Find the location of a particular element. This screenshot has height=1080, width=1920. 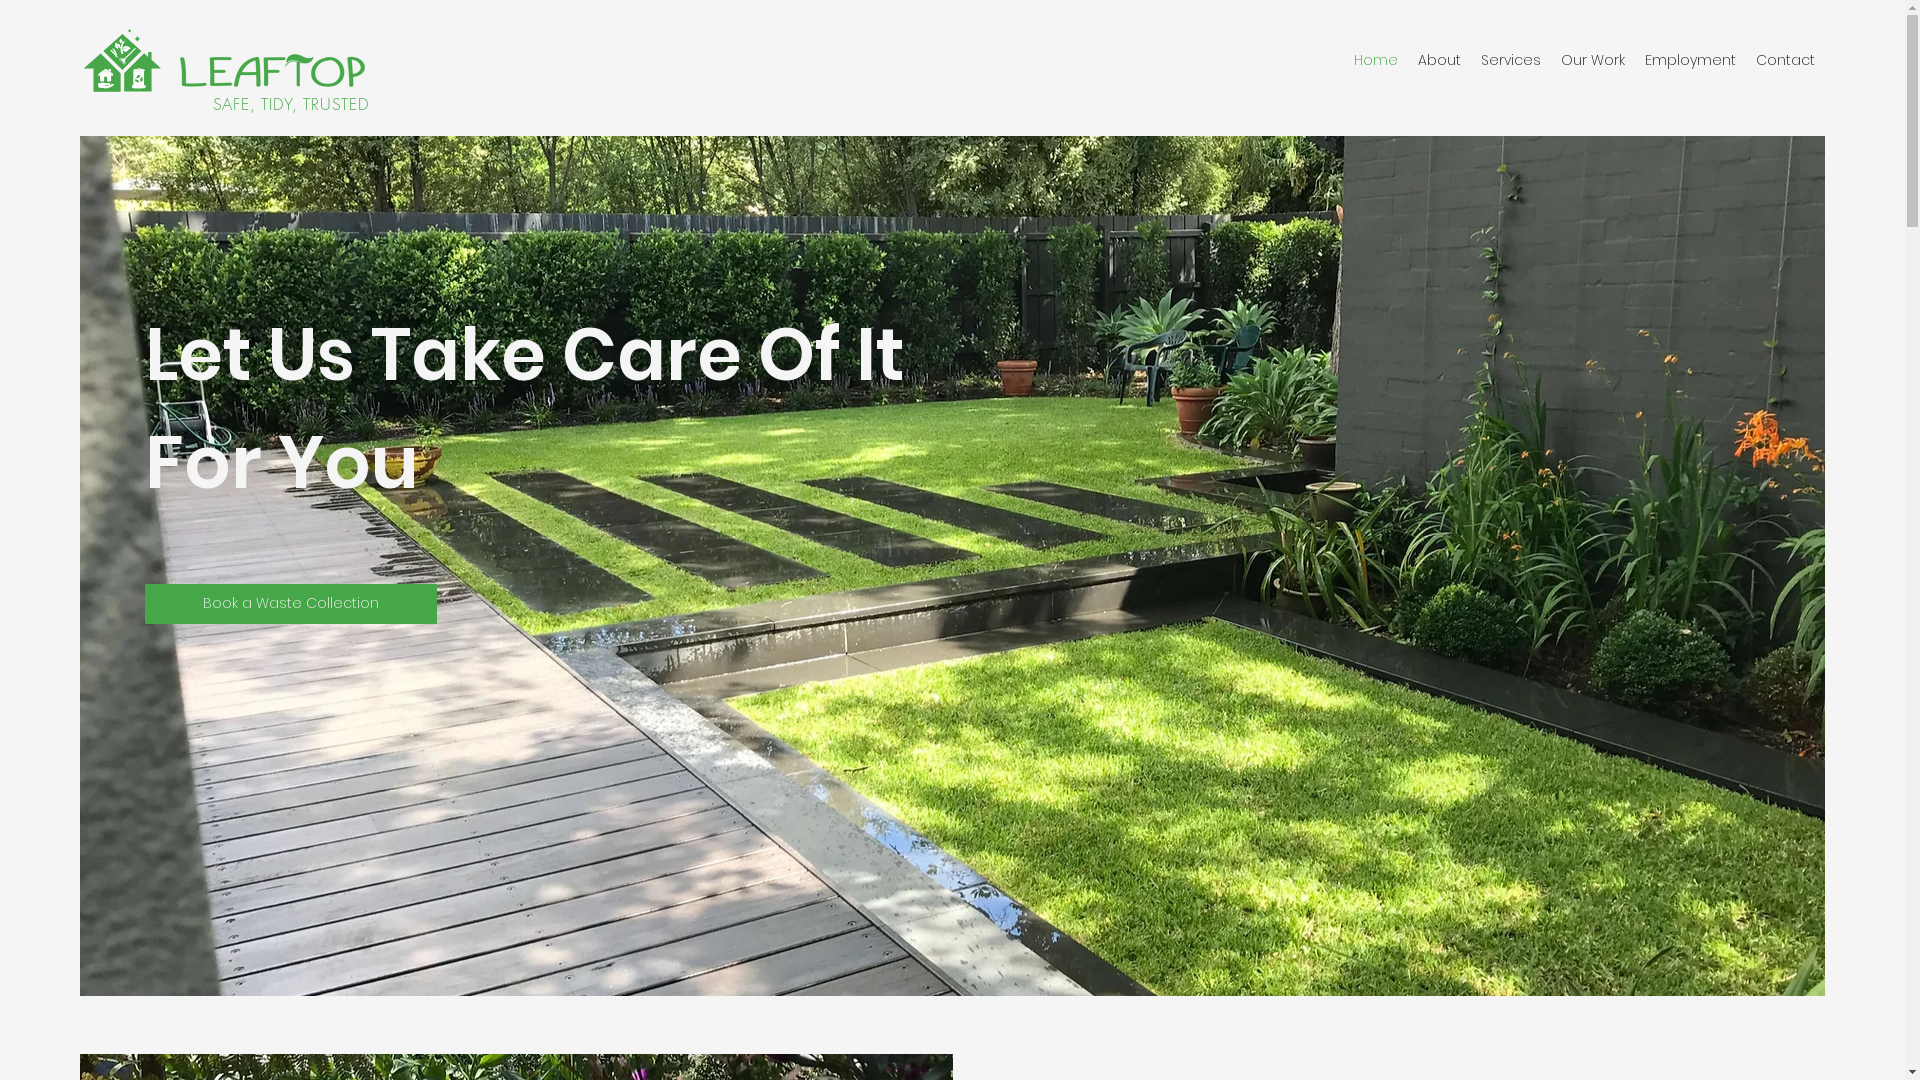

Employment is located at coordinates (1690, 60).